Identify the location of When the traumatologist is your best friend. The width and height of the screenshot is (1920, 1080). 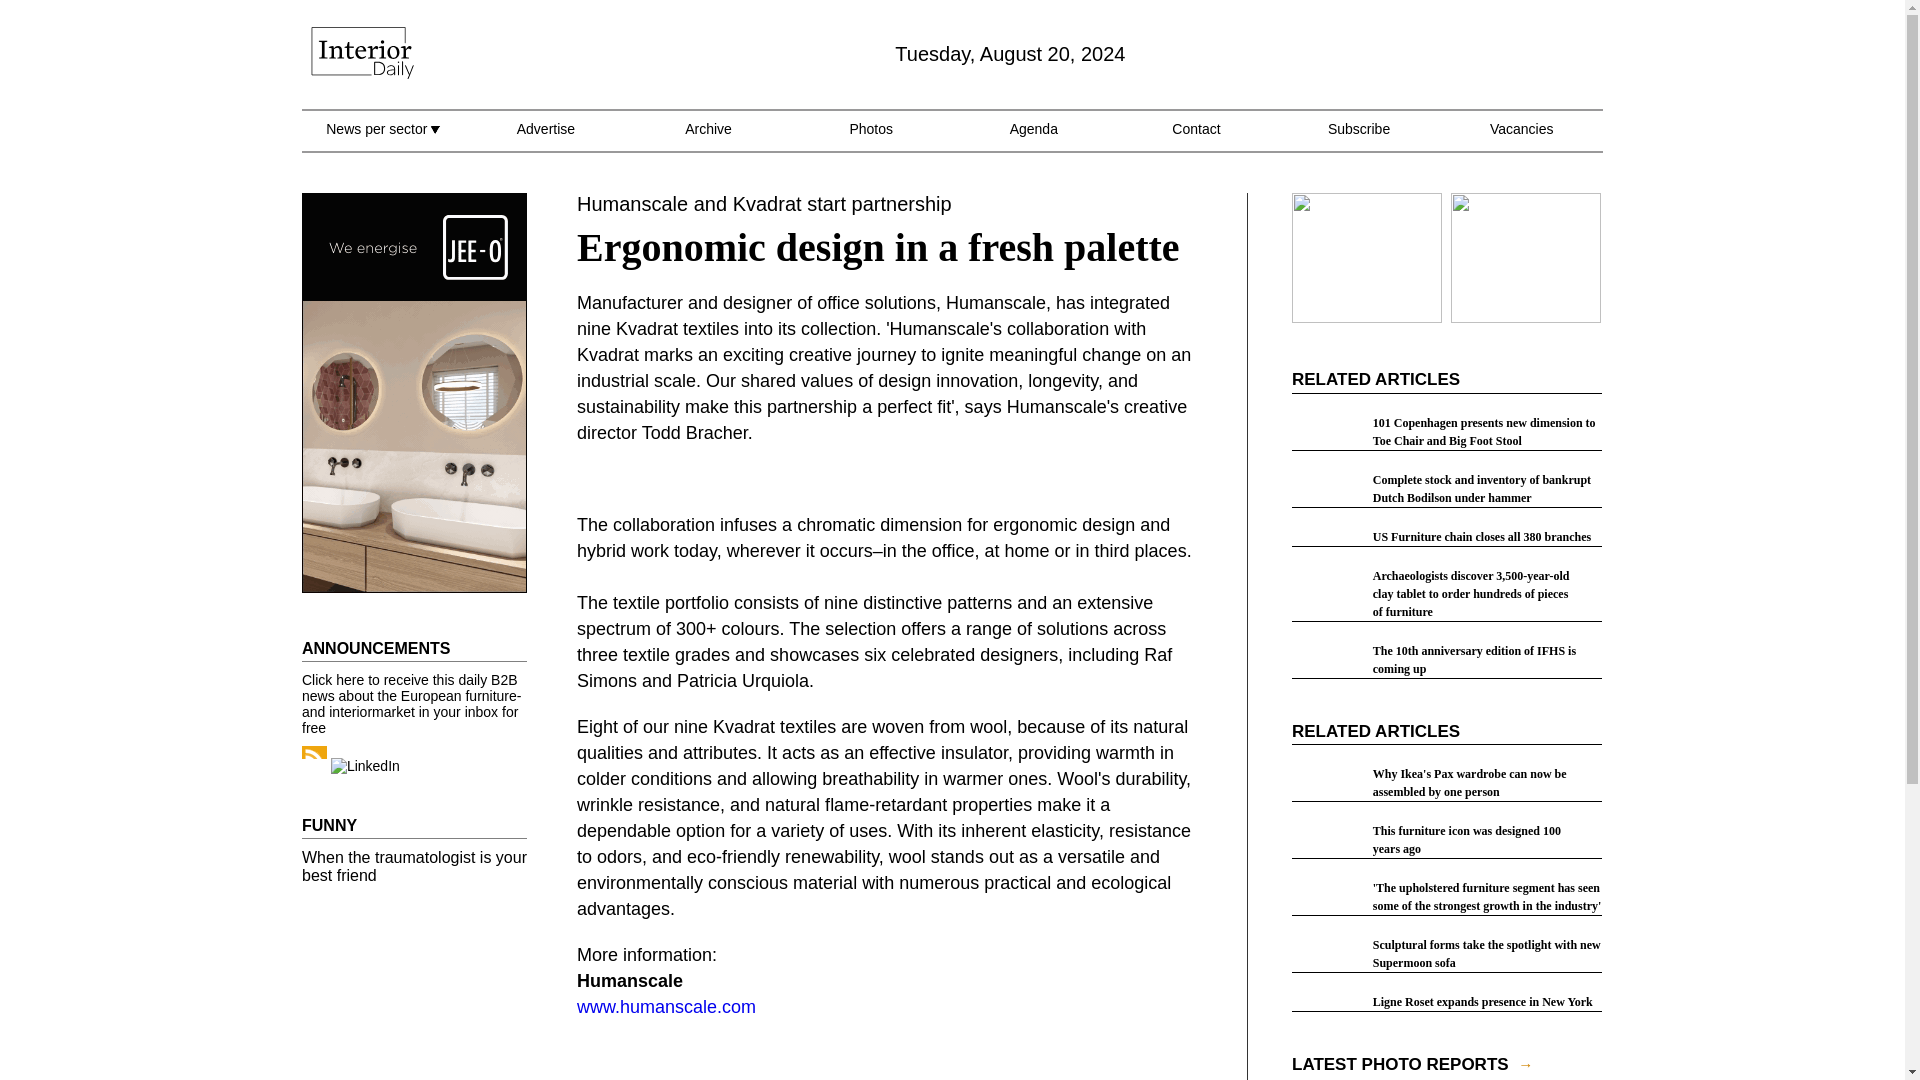
(414, 866).